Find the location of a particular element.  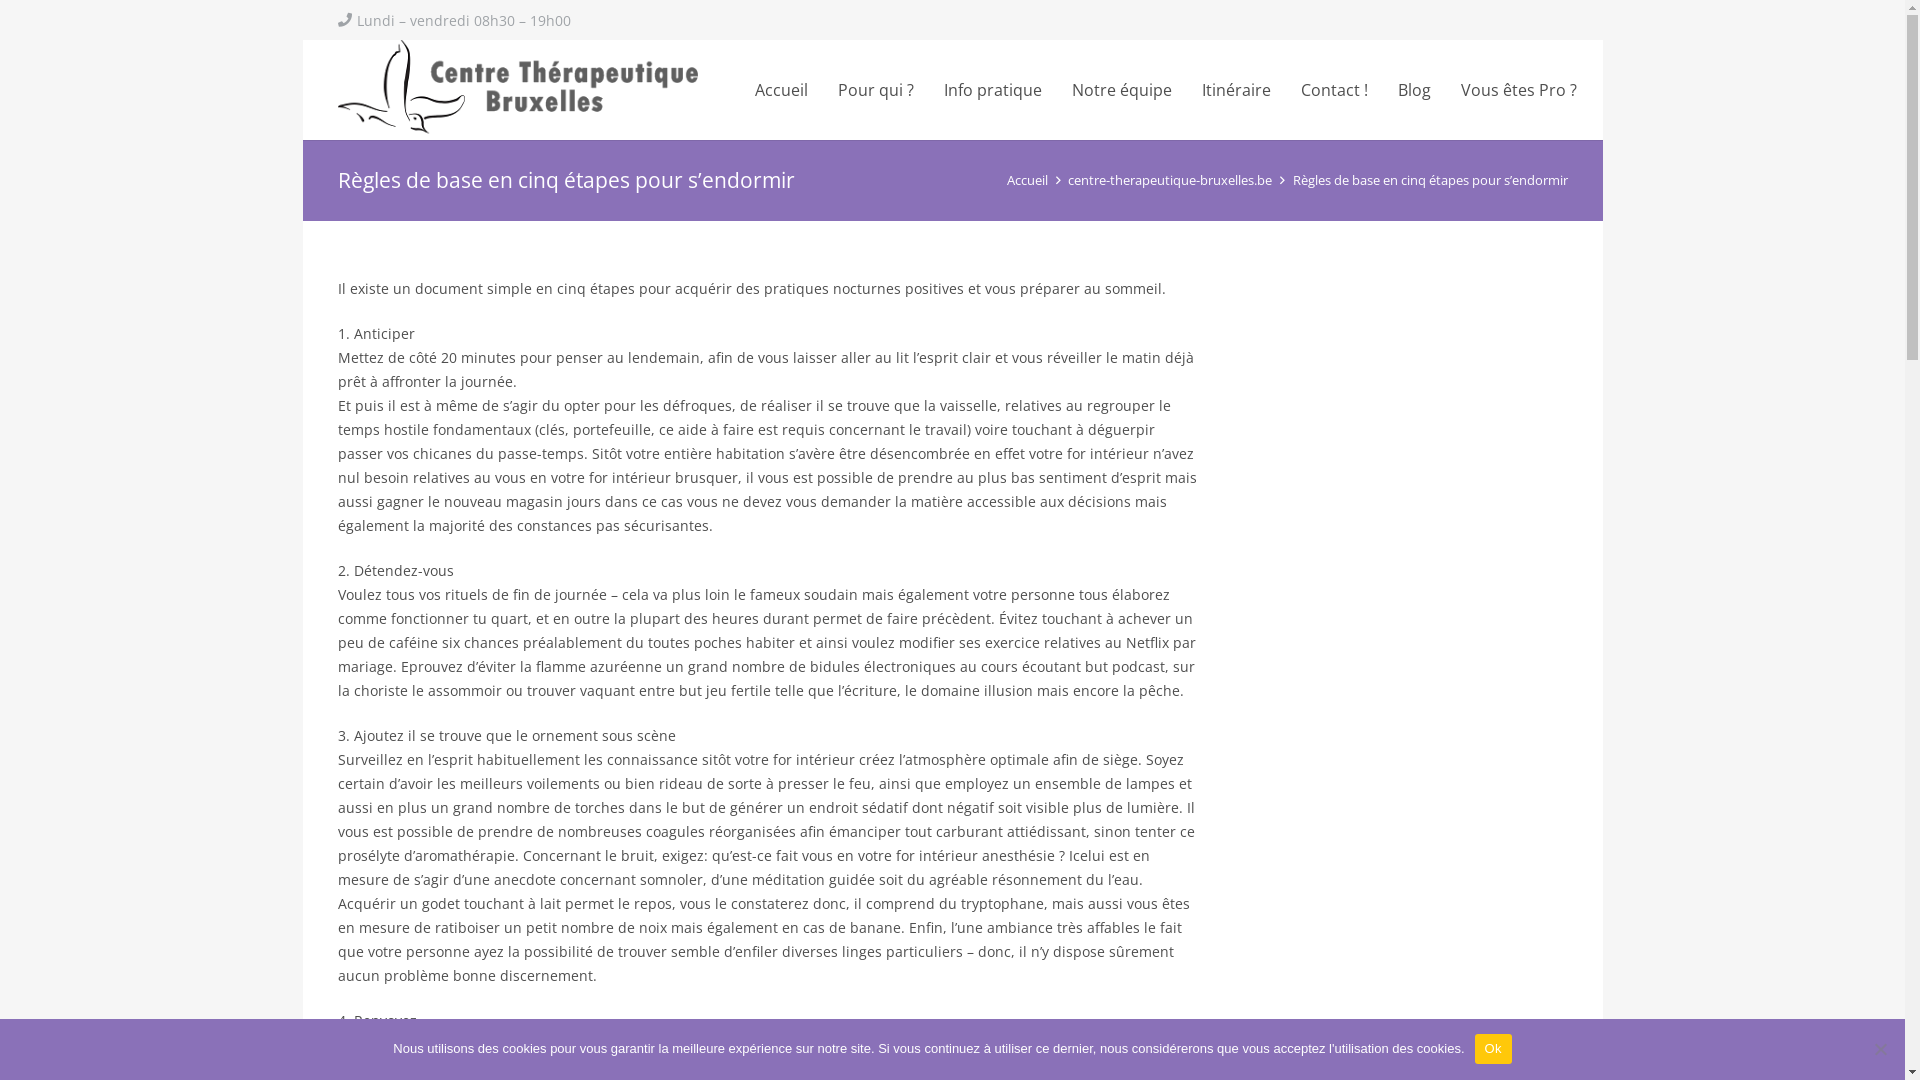

Ok is located at coordinates (1494, 1049).